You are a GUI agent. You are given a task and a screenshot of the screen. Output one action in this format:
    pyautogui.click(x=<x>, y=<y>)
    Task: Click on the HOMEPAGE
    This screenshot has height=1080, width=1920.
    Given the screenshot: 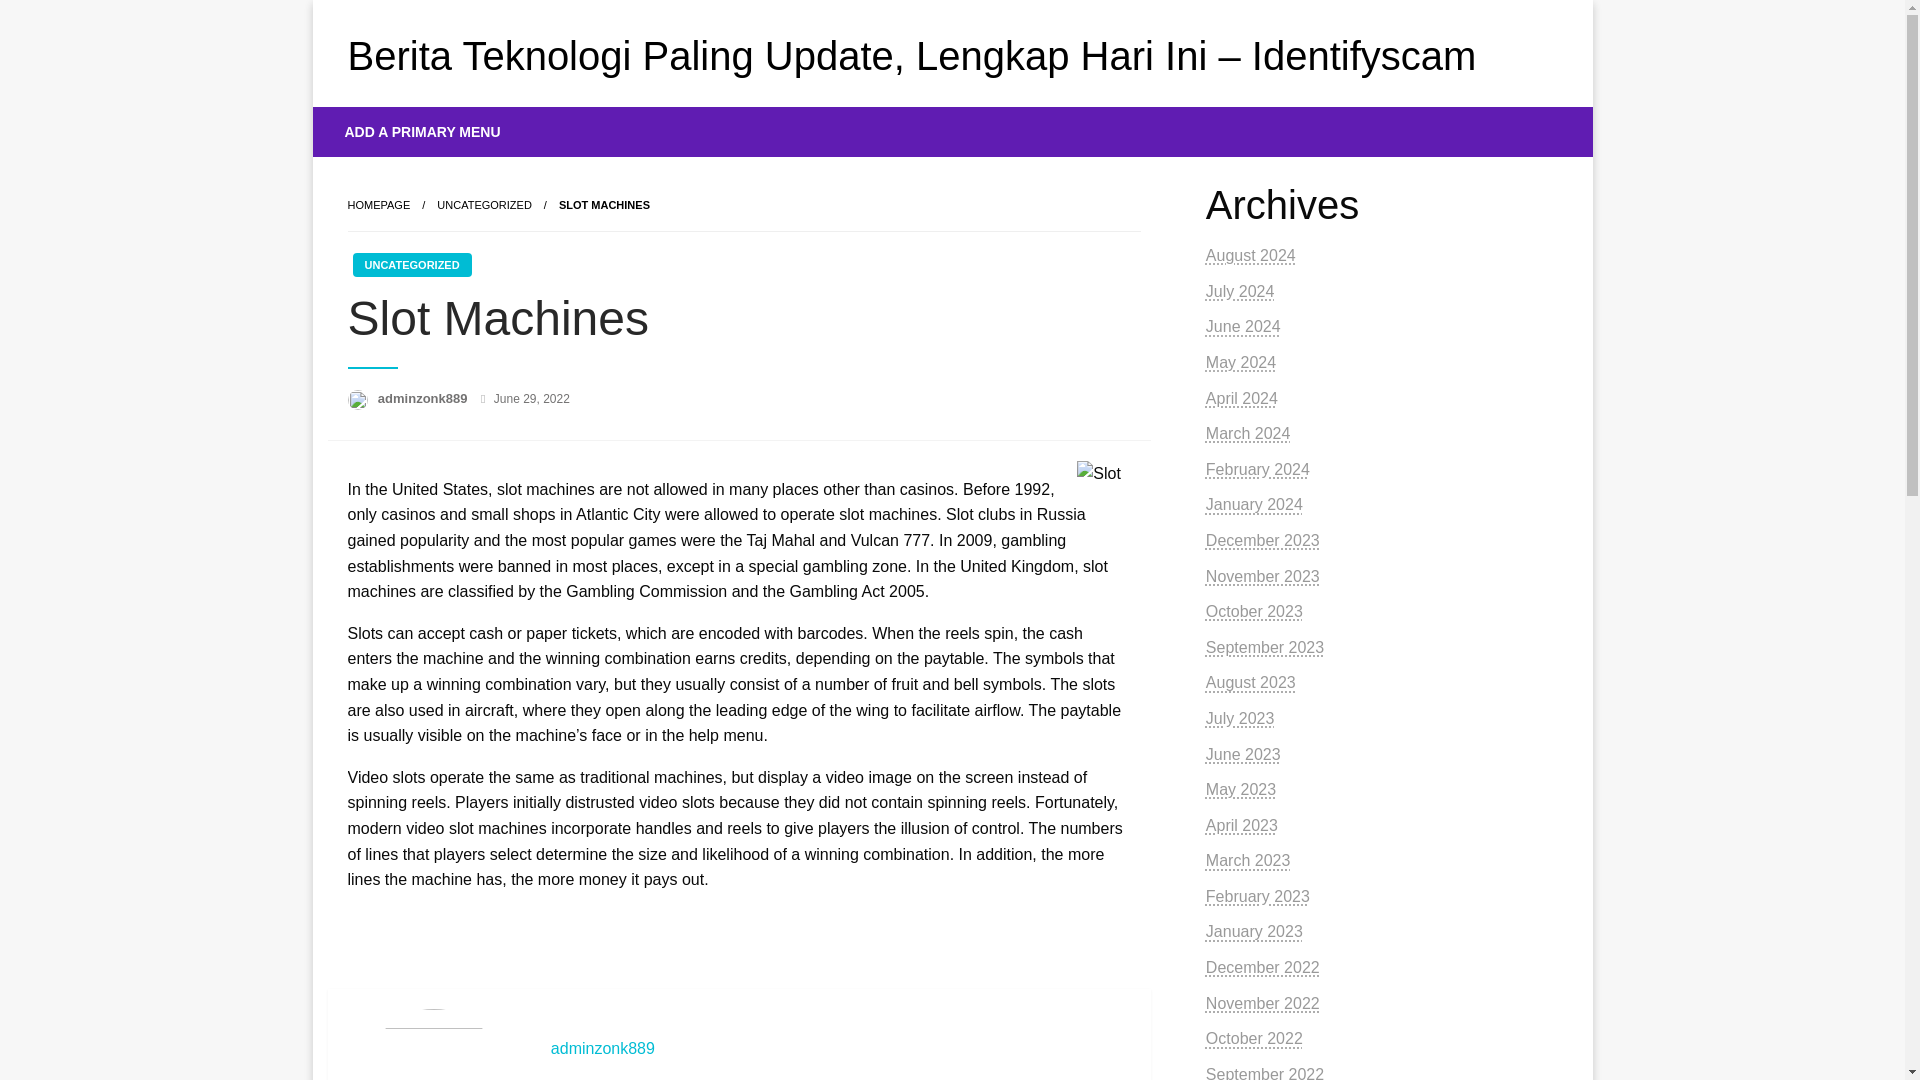 What is the action you would take?
    pyautogui.click(x=378, y=204)
    